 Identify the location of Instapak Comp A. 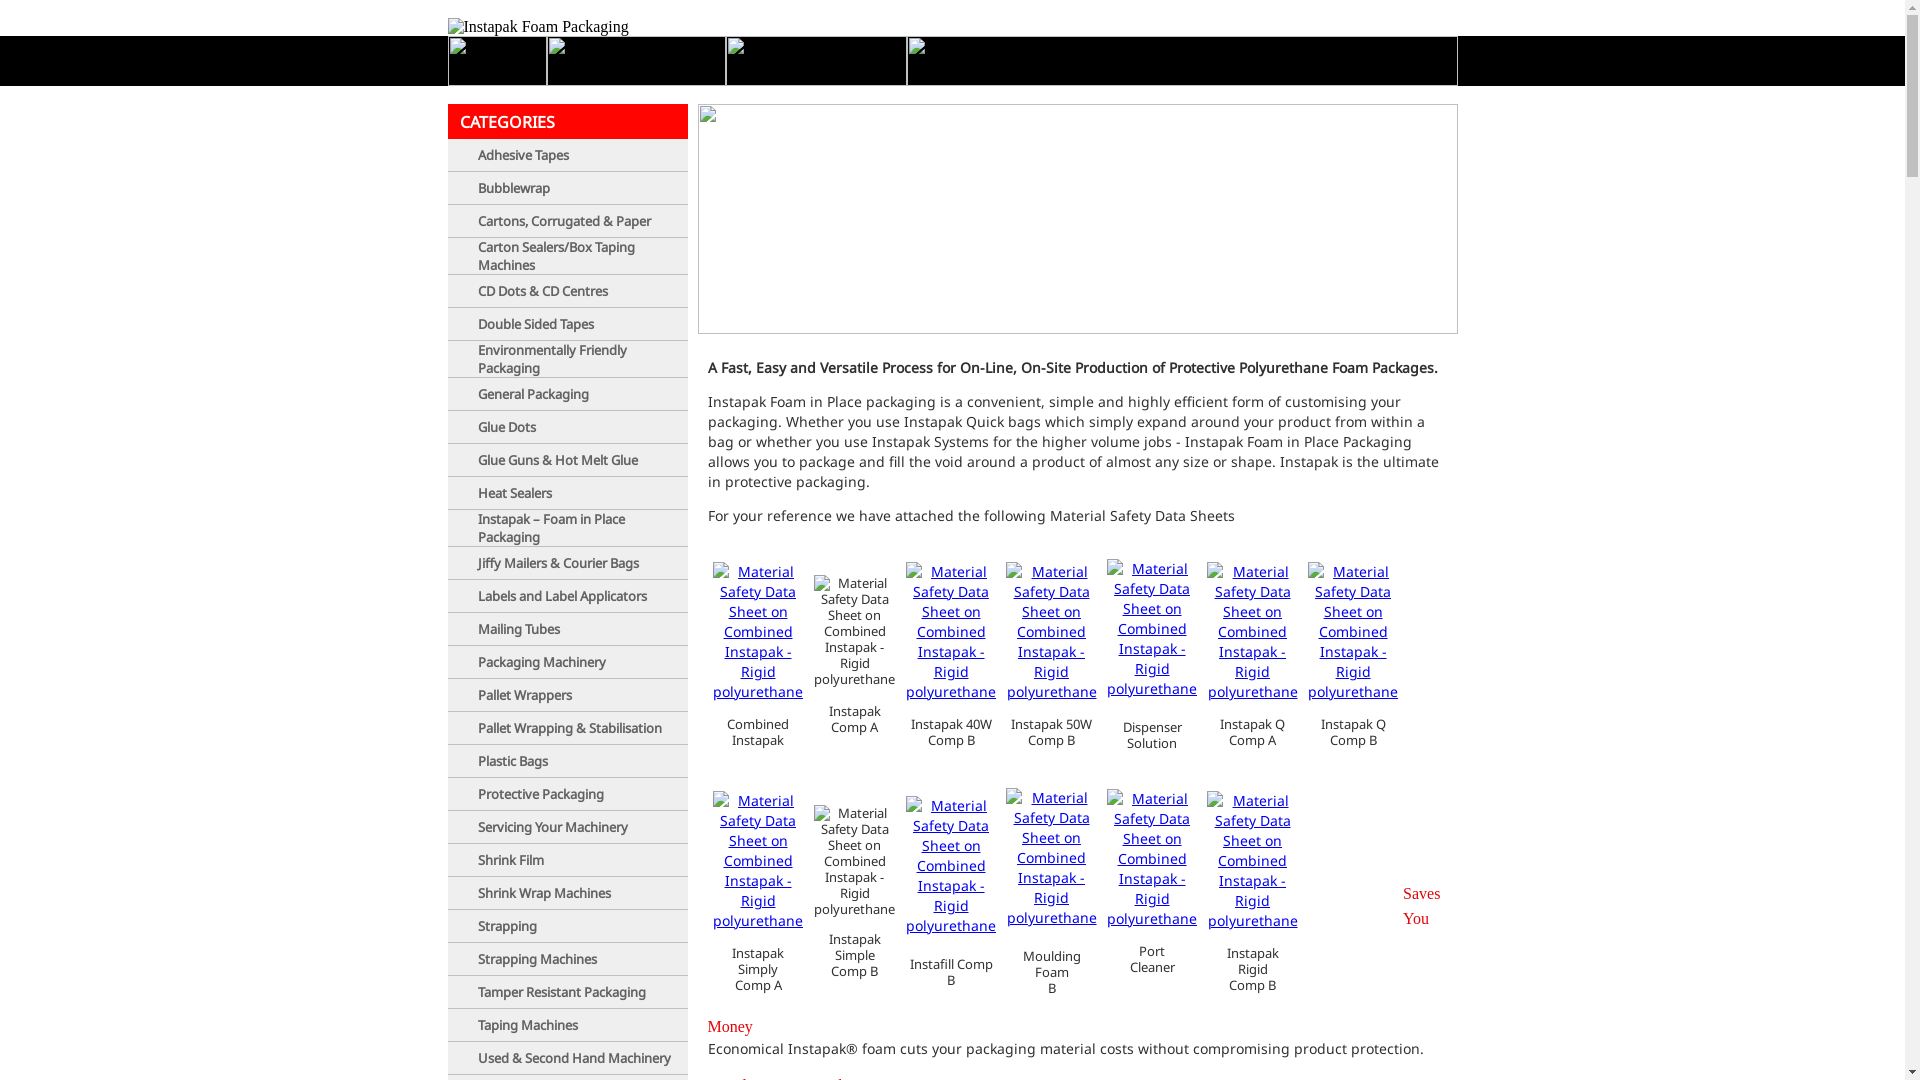
(856, 703).